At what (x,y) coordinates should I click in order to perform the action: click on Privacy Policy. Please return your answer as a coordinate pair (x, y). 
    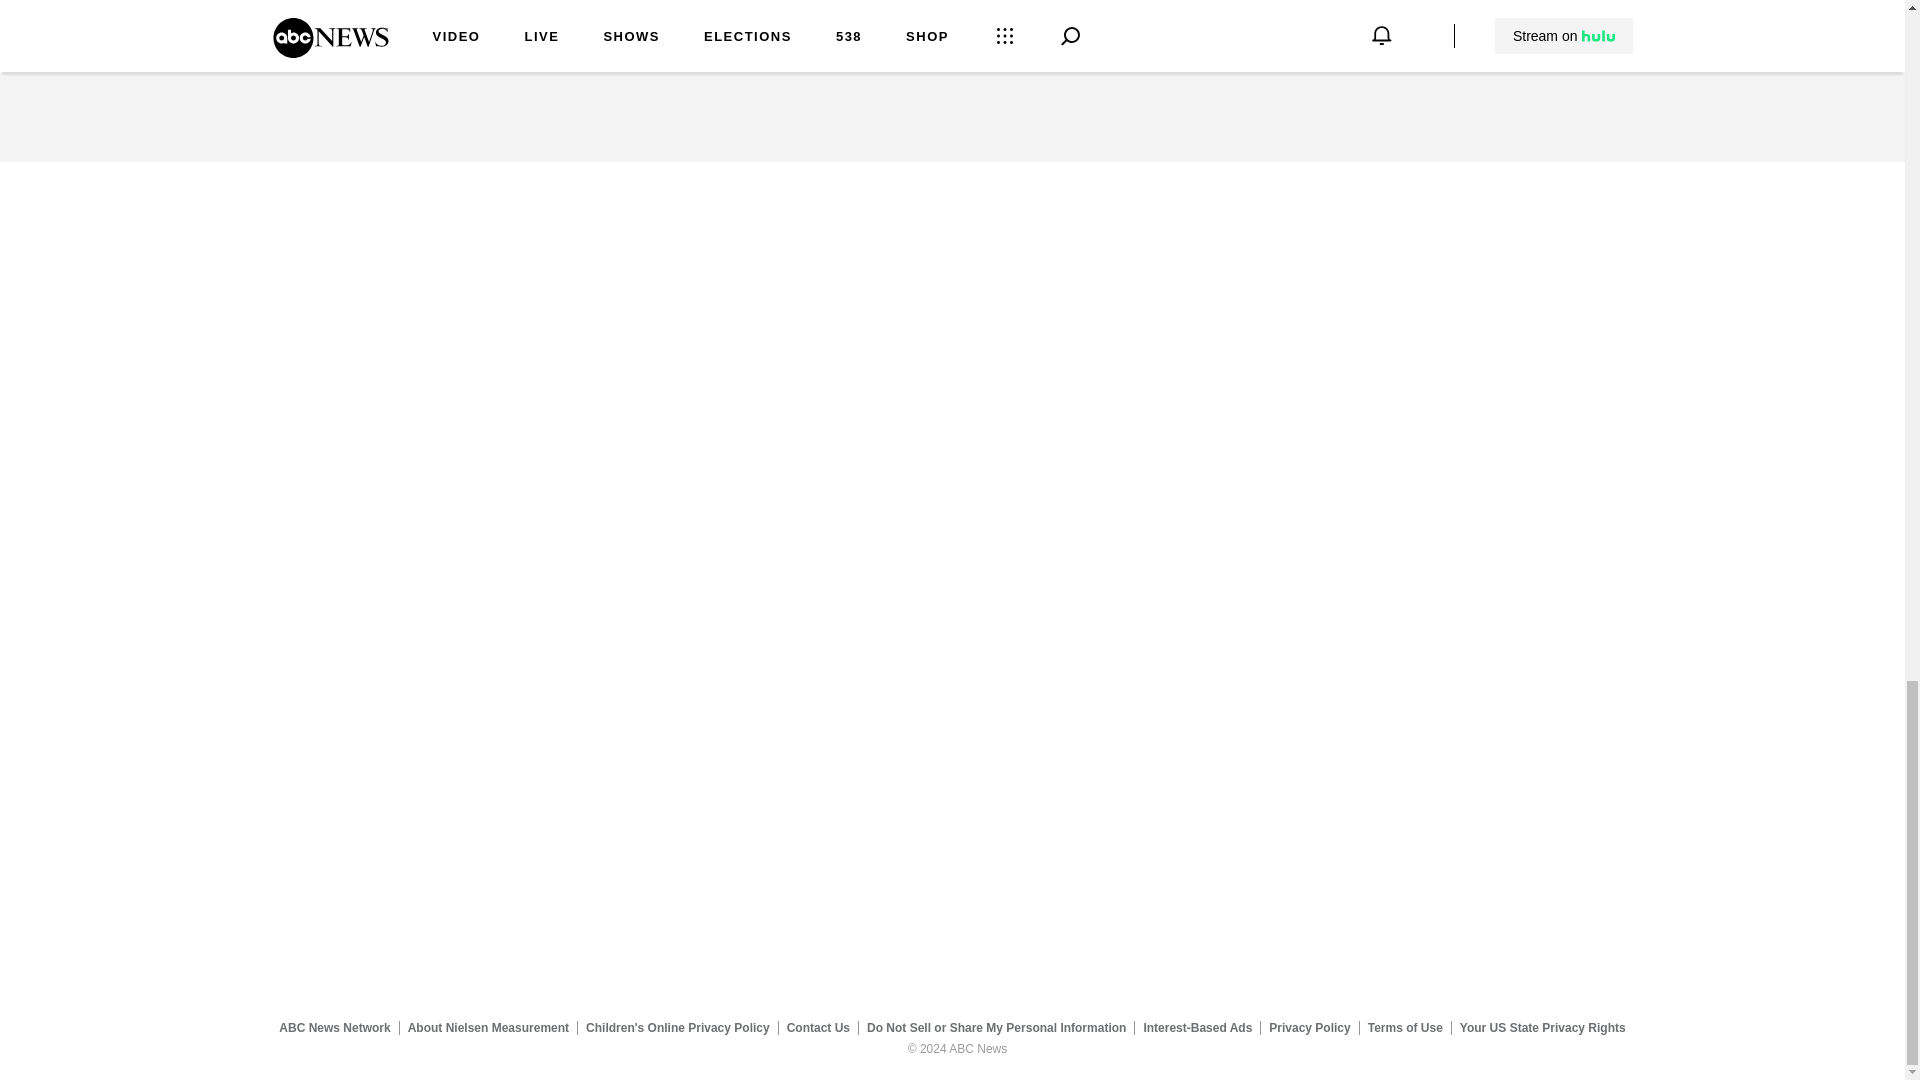
    Looking at the image, I should click on (1310, 1027).